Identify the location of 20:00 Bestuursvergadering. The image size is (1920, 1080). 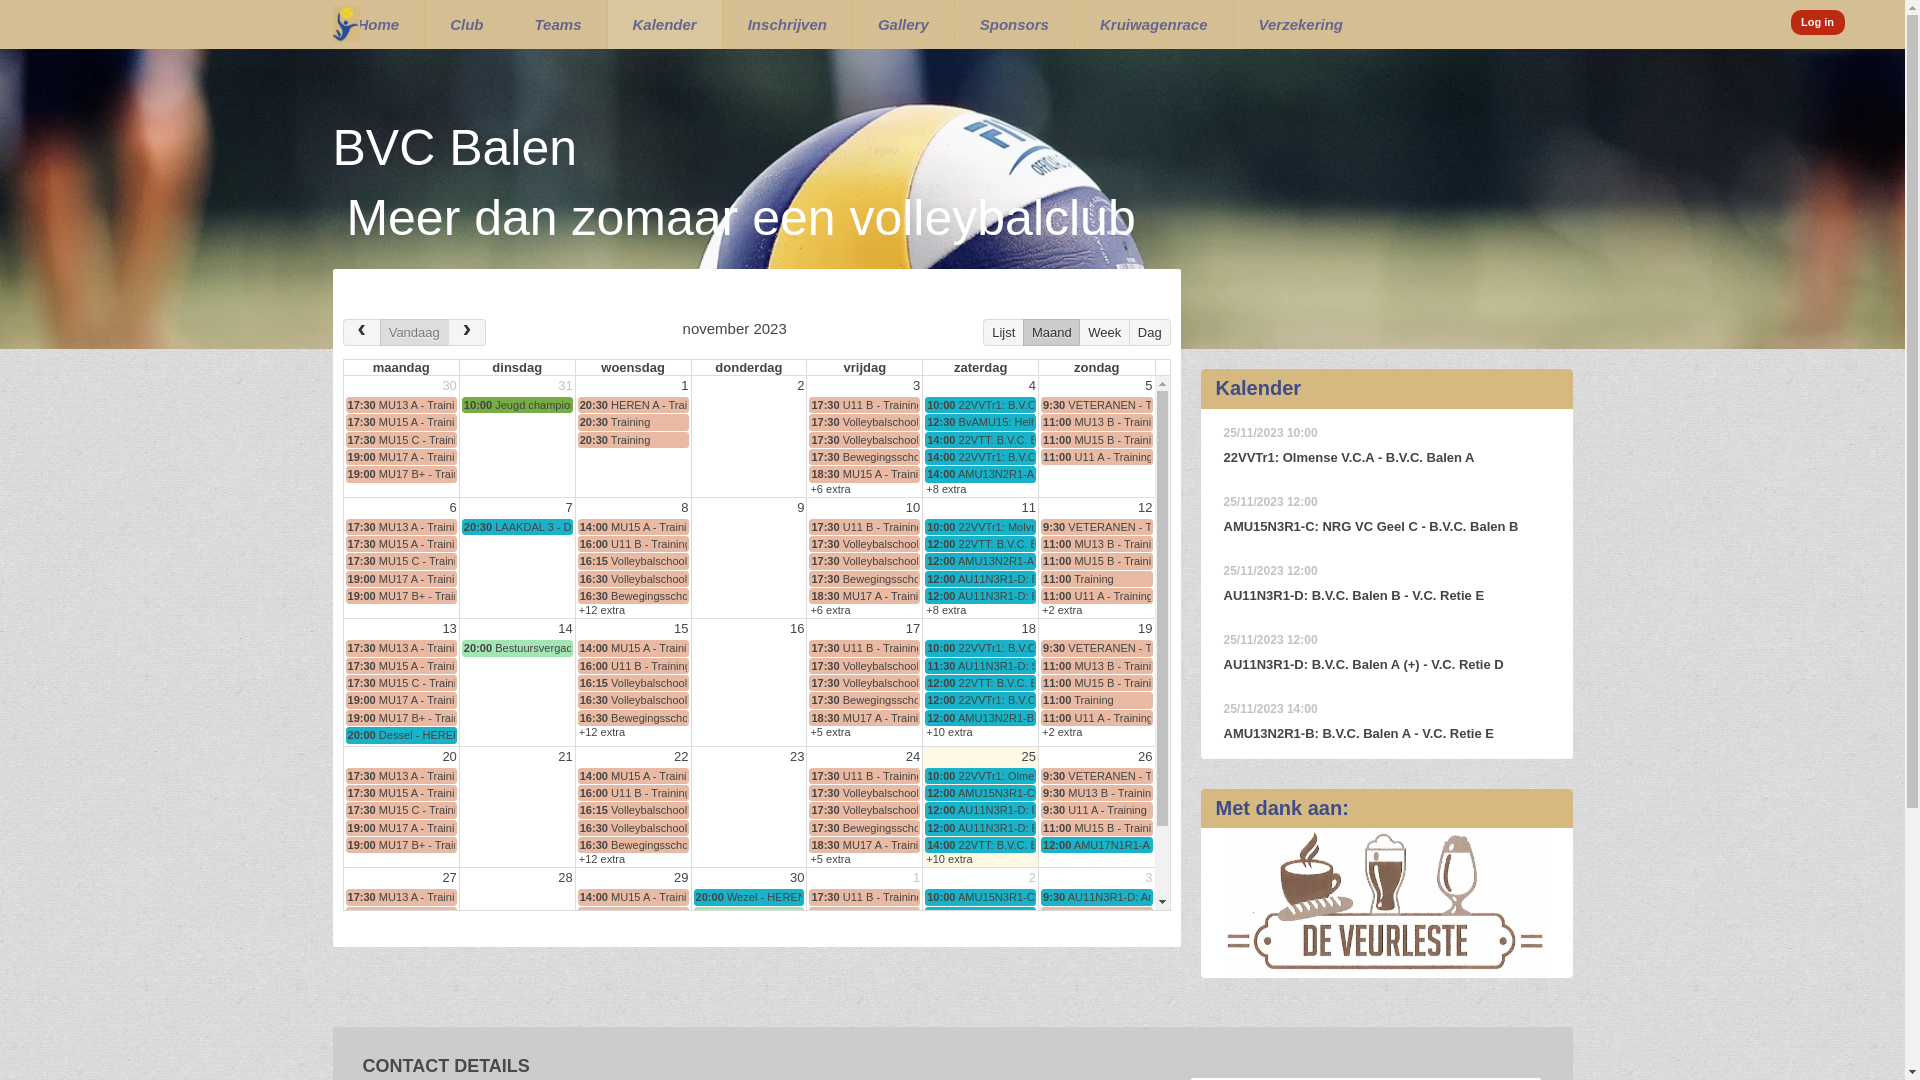
(518, 648).